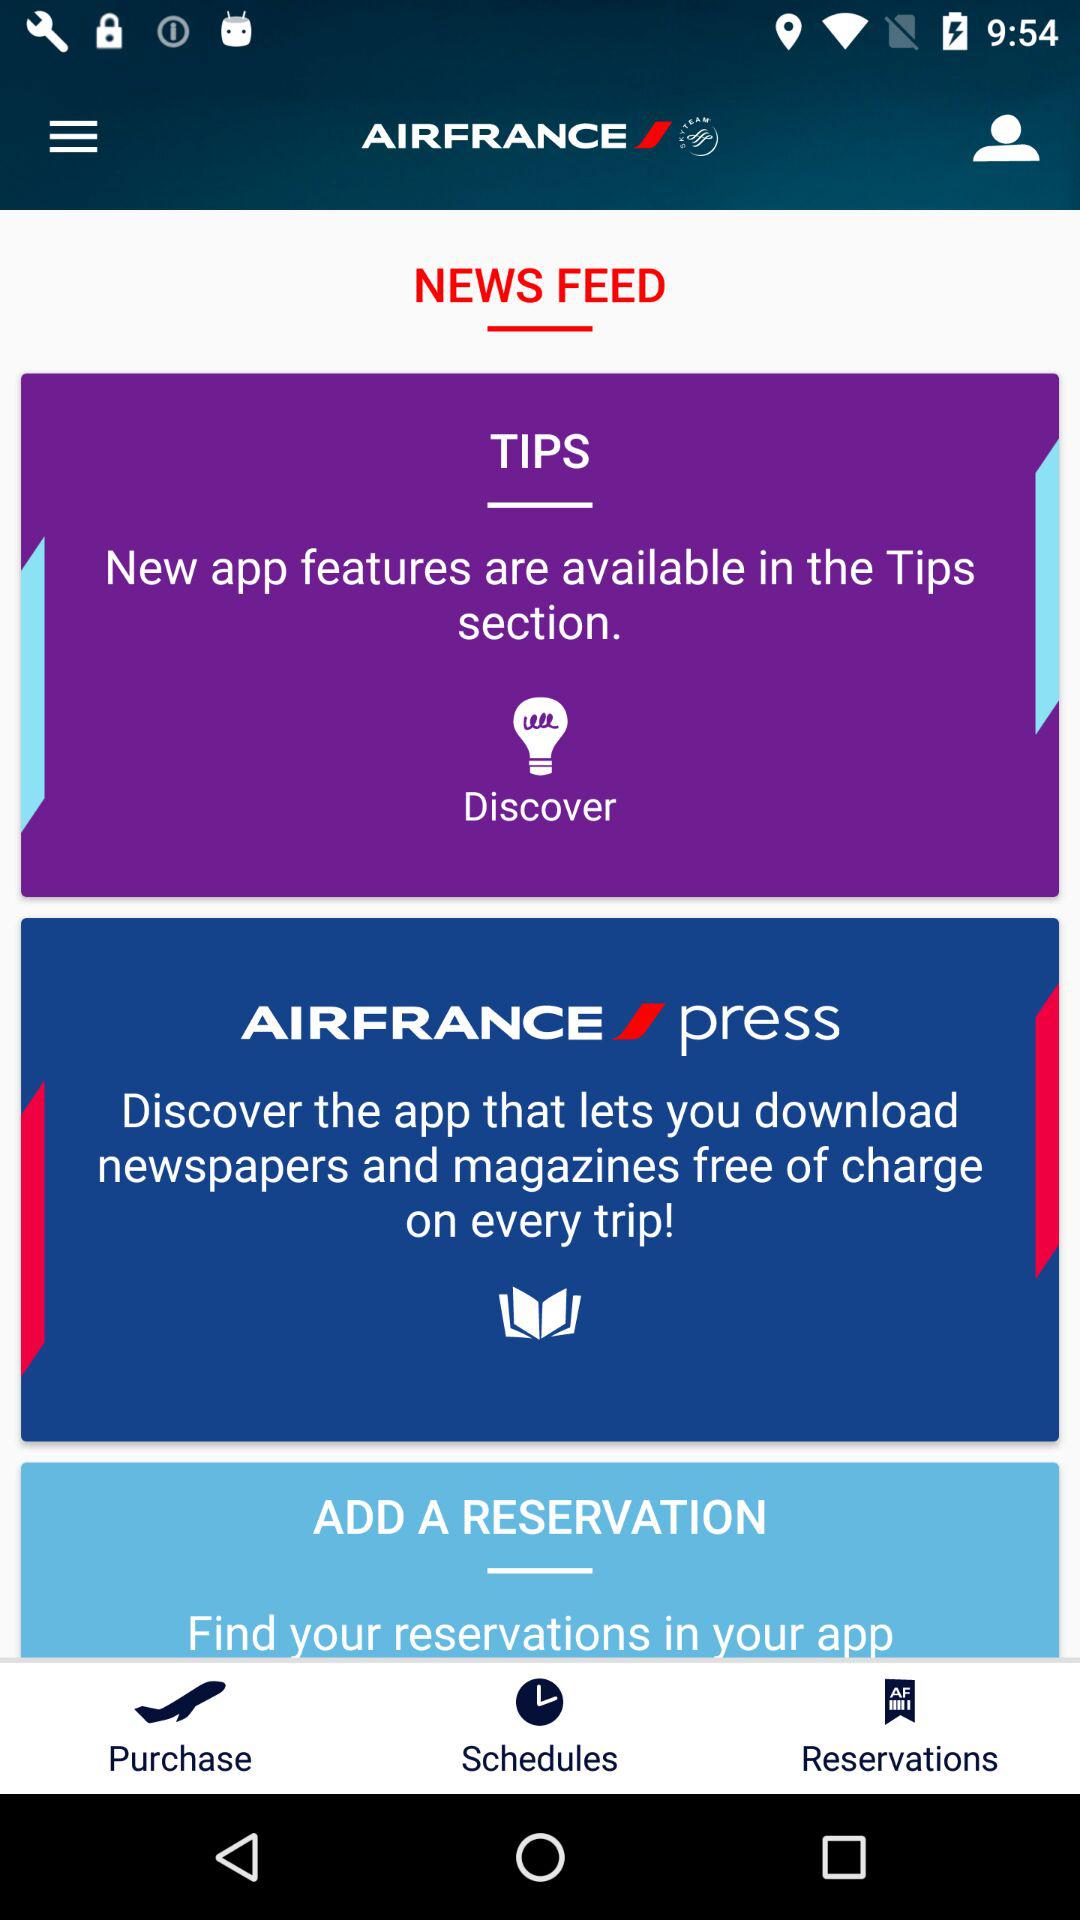 The height and width of the screenshot is (1920, 1080). I want to click on select schedules, so click(540, 1728).